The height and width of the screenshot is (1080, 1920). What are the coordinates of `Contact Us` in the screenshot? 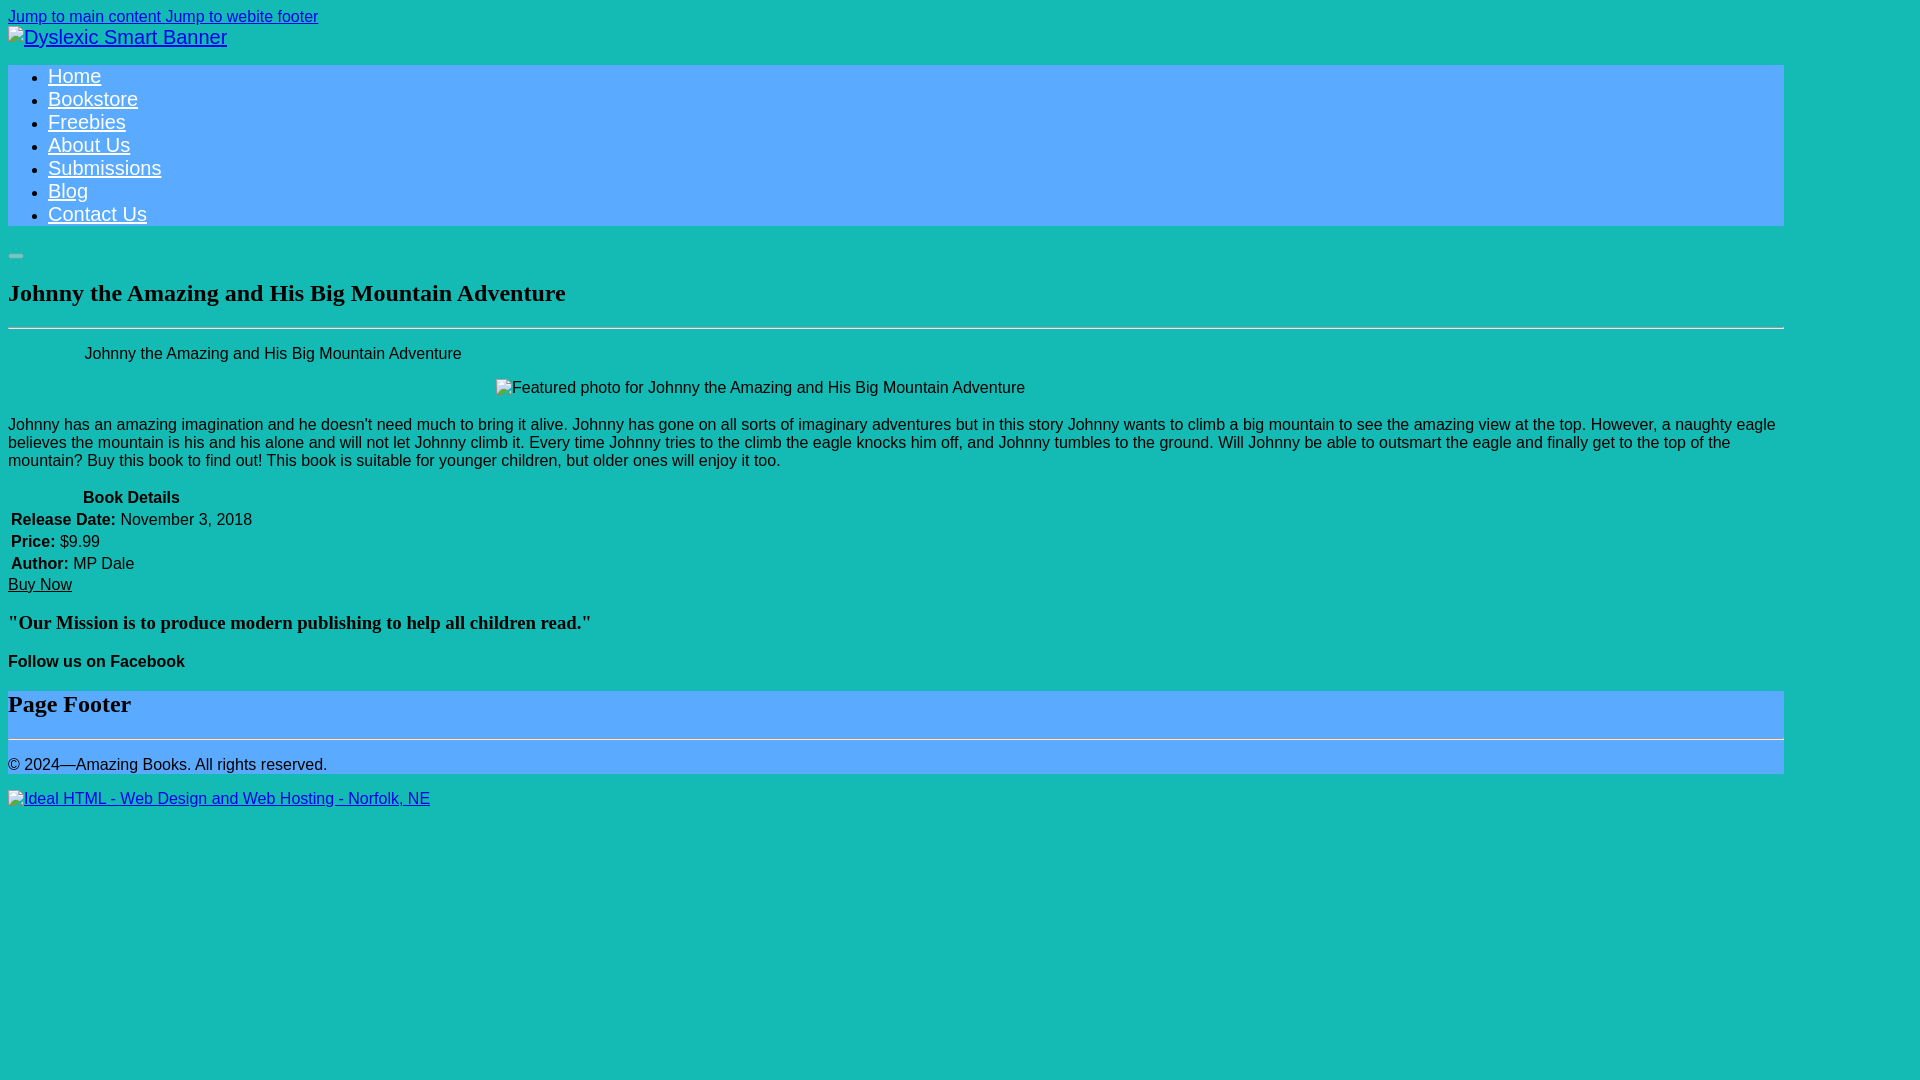 It's located at (98, 214).